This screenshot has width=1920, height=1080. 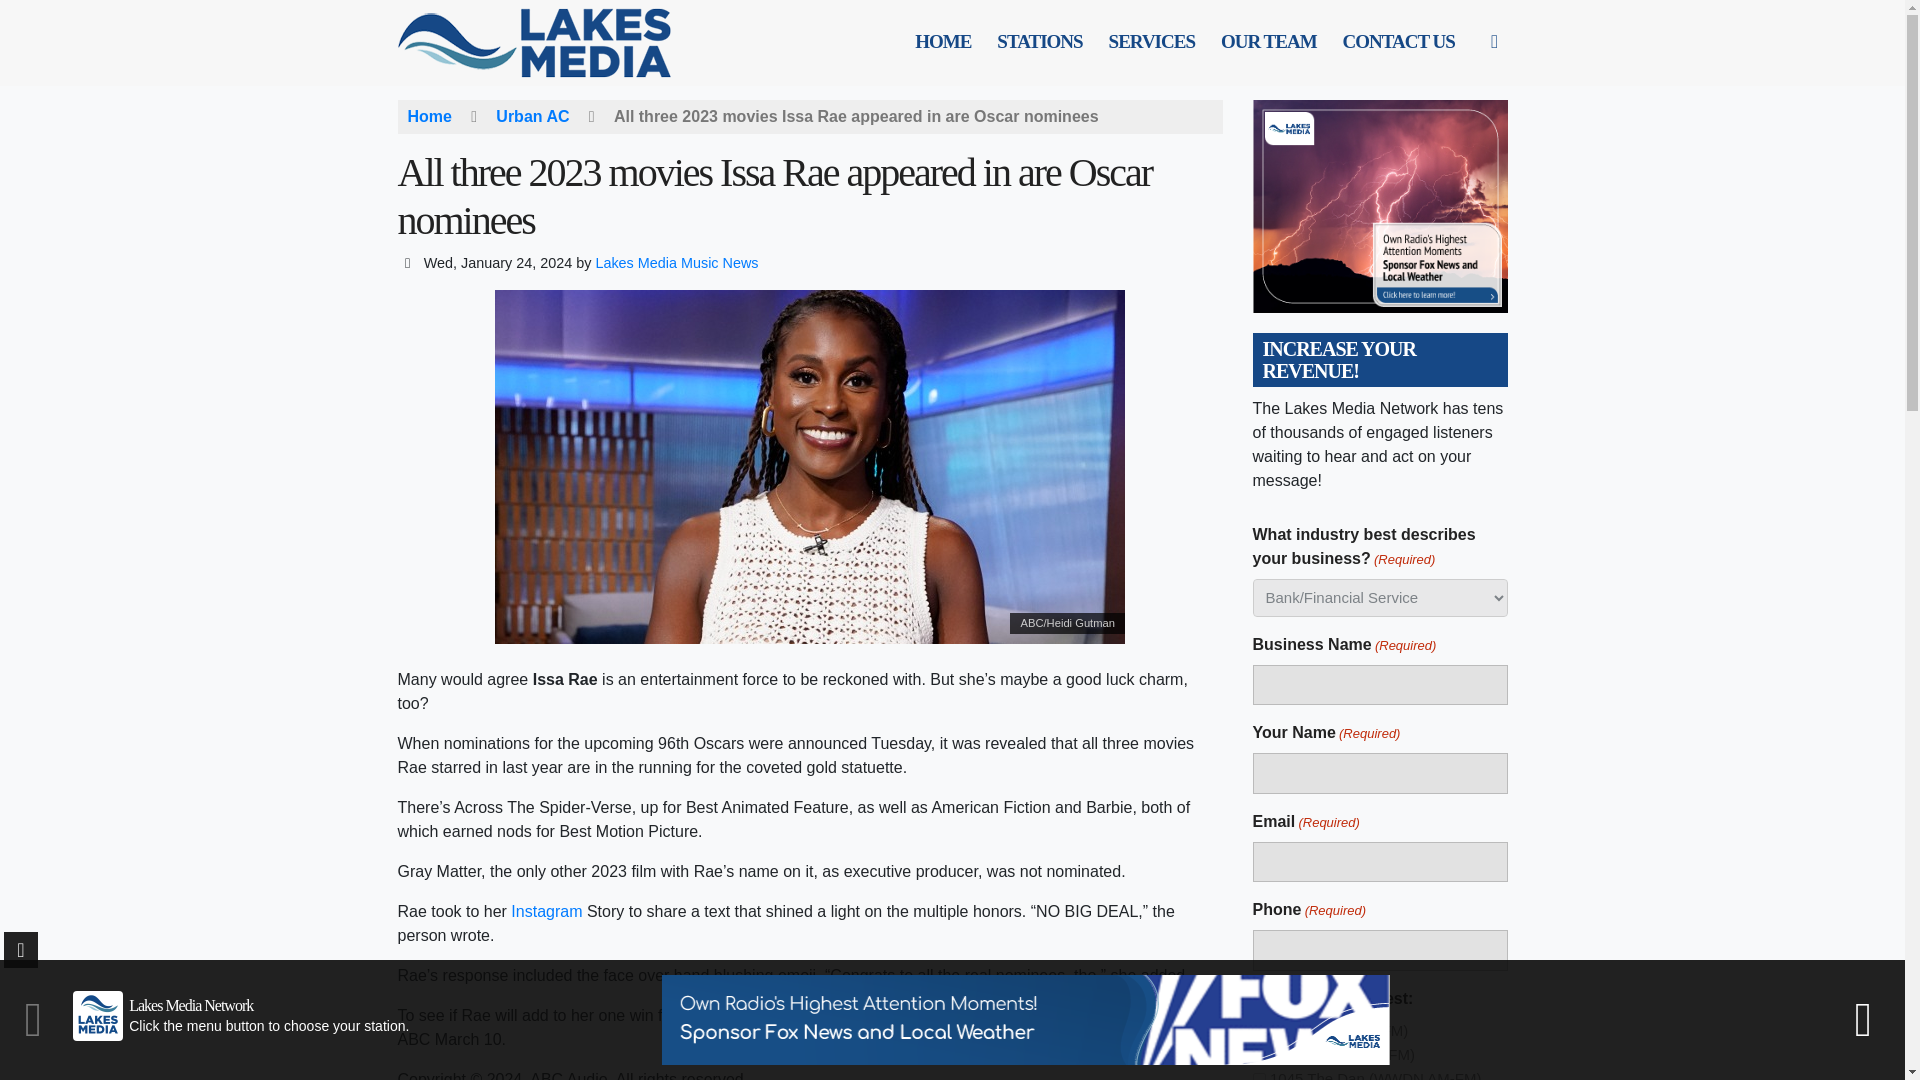 What do you see at coordinates (676, 262) in the screenshot?
I see `Posts by Lakes Media Music News` at bounding box center [676, 262].